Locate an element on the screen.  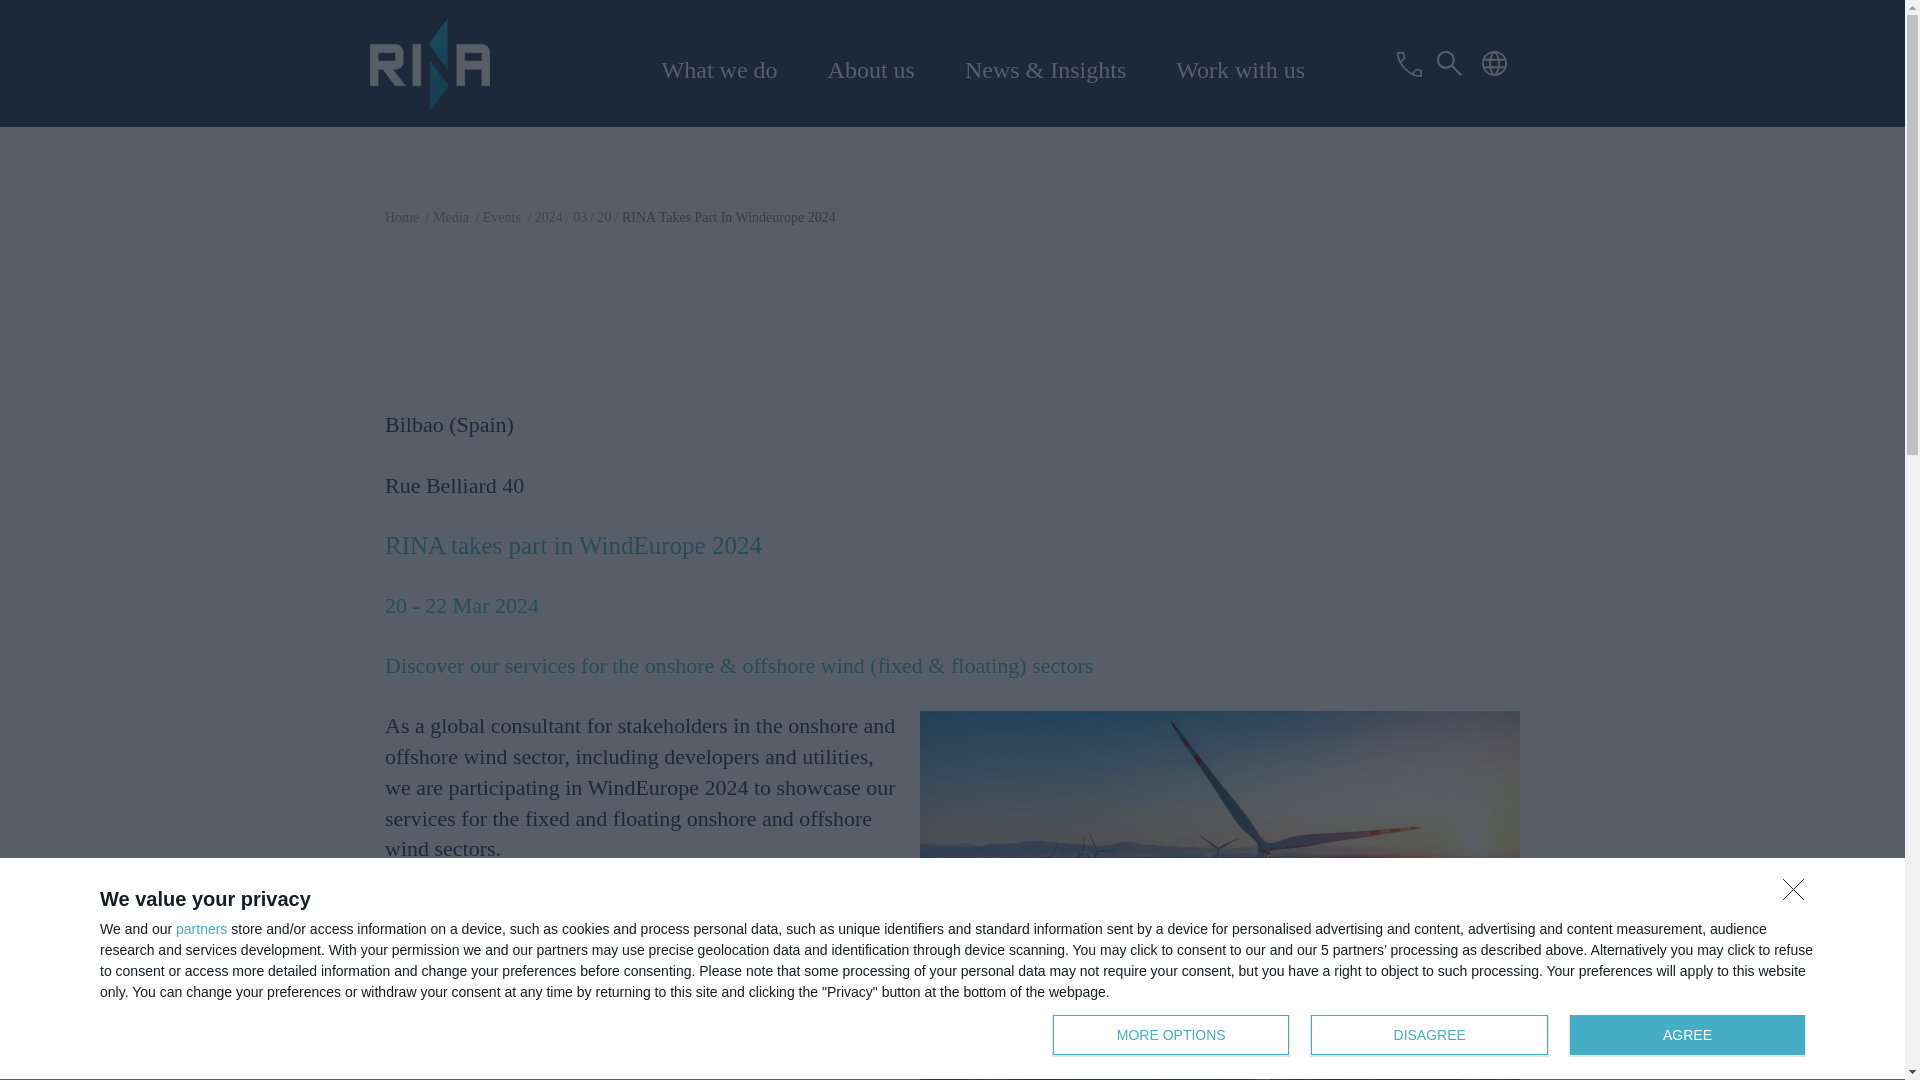
AGREE is located at coordinates (1433, 1036).